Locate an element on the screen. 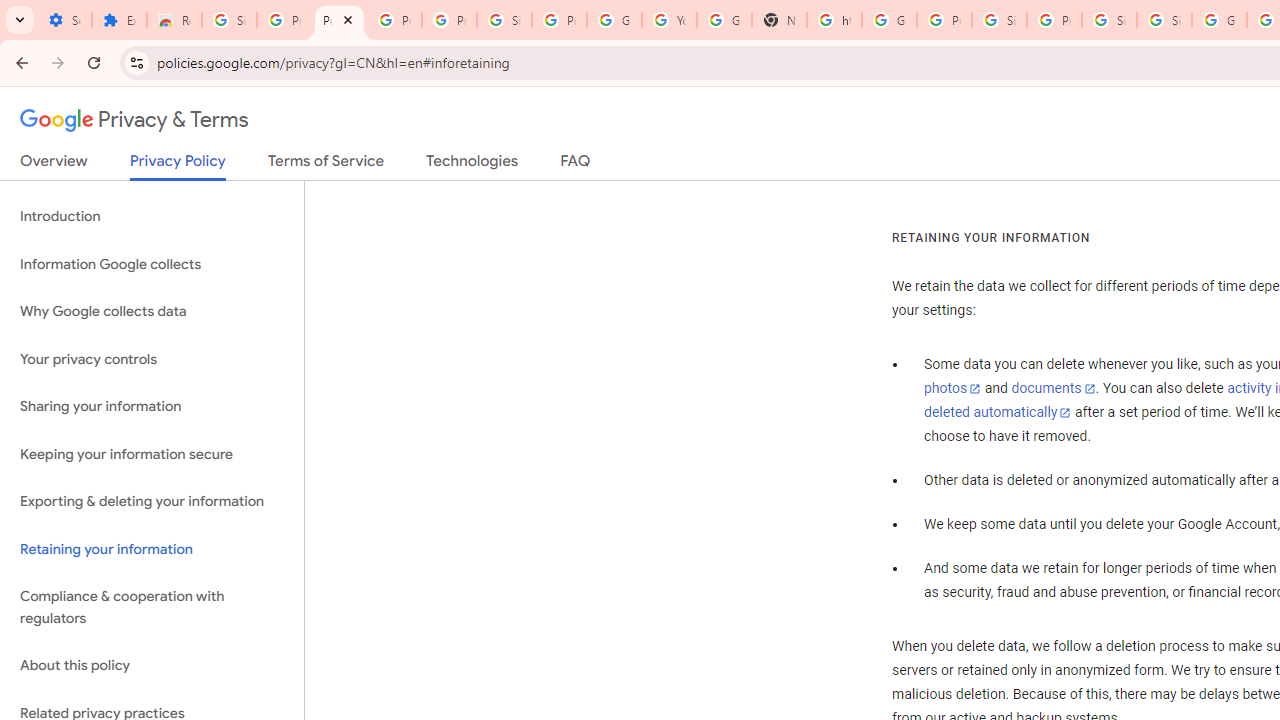 The height and width of the screenshot is (720, 1280). documents is located at coordinates (1053, 389).